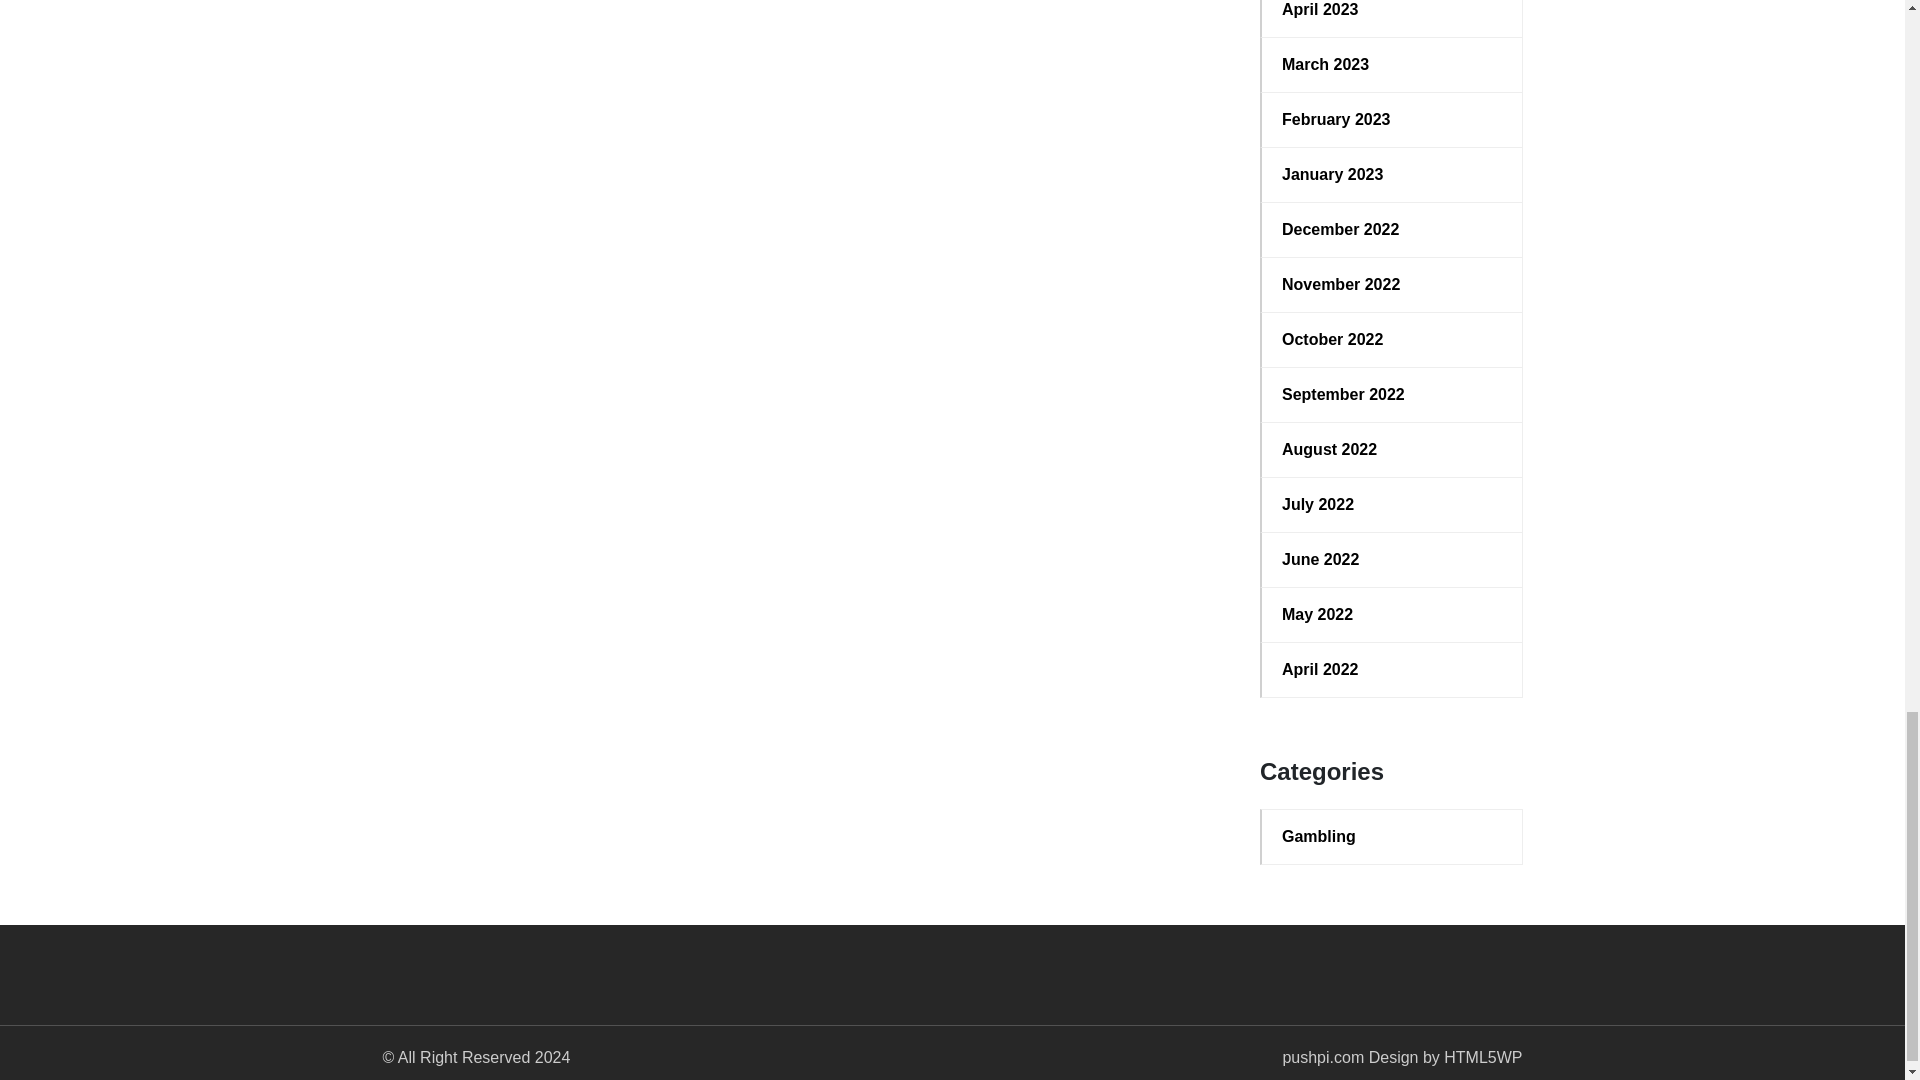 The width and height of the screenshot is (1920, 1080). What do you see at coordinates (1392, 120) in the screenshot?
I see `February 2023` at bounding box center [1392, 120].